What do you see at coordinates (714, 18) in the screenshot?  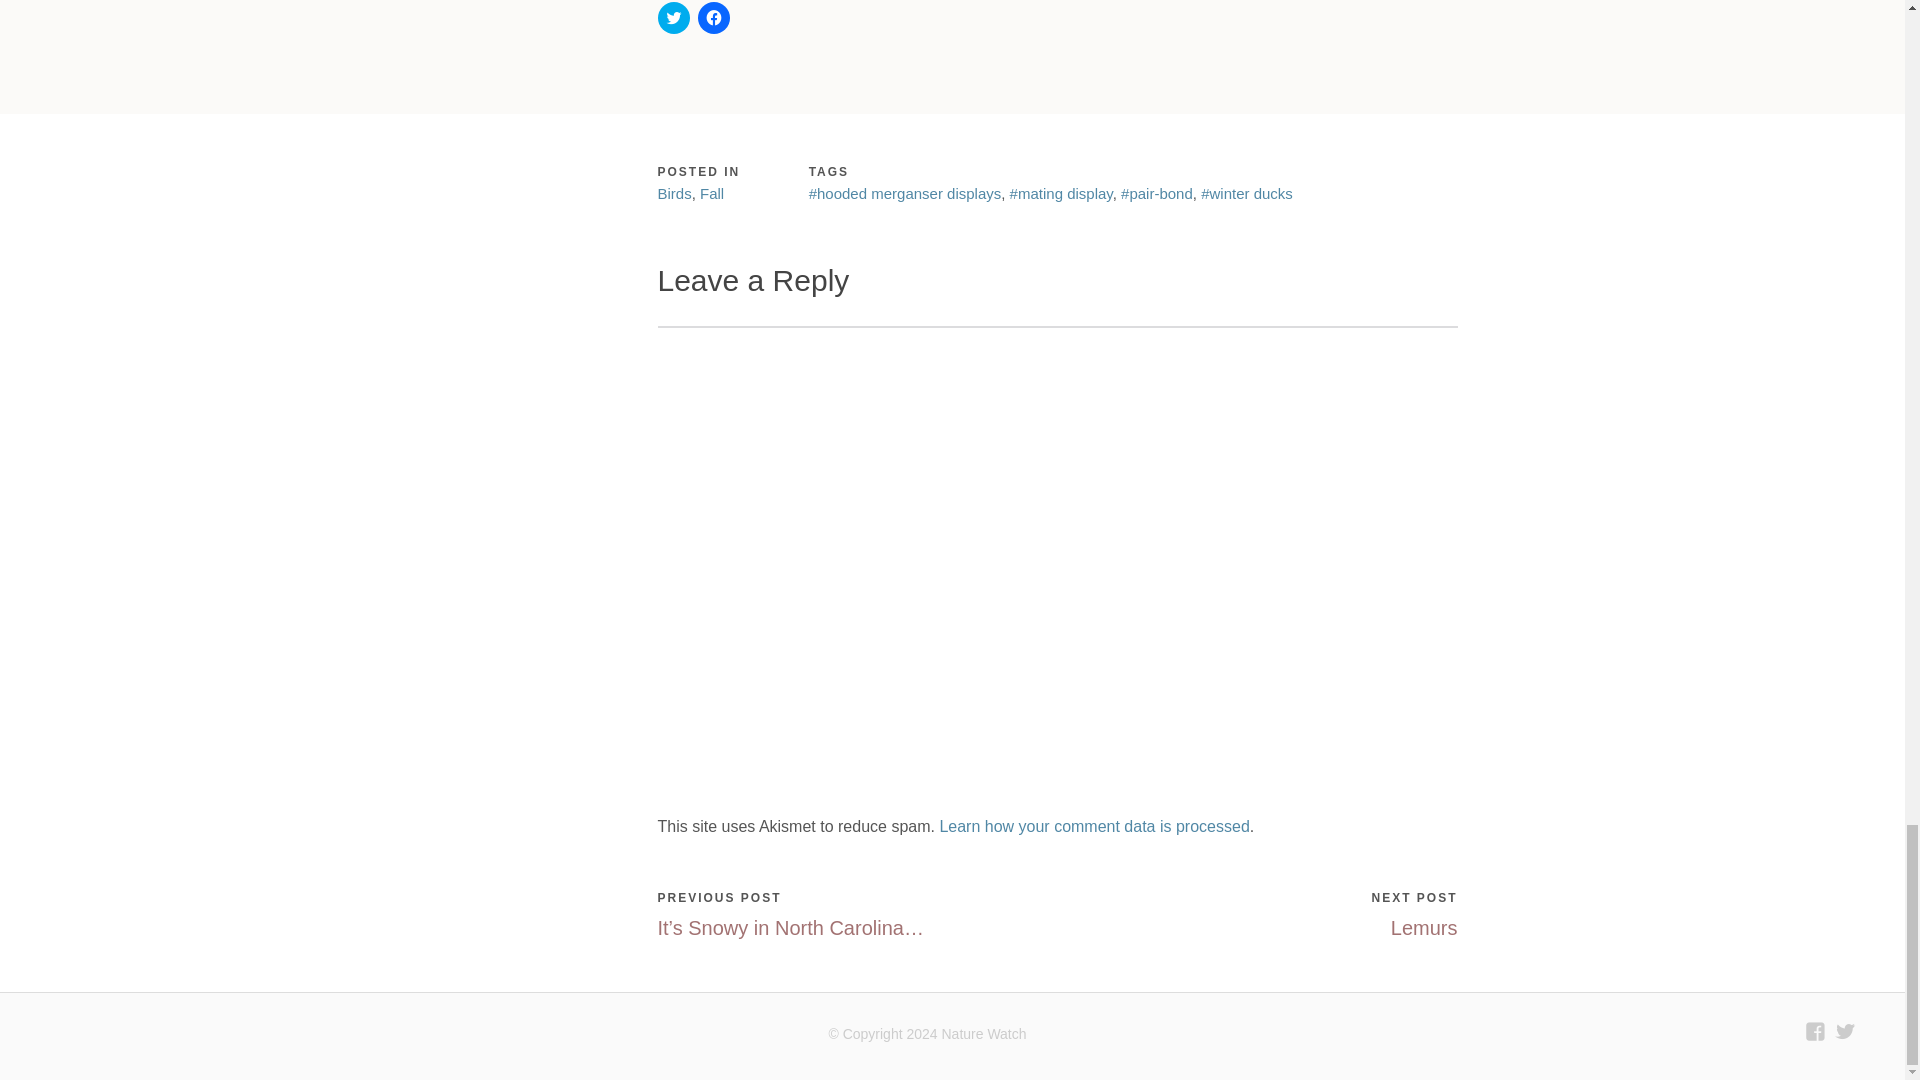 I see `Click to share on Facebook` at bounding box center [714, 18].